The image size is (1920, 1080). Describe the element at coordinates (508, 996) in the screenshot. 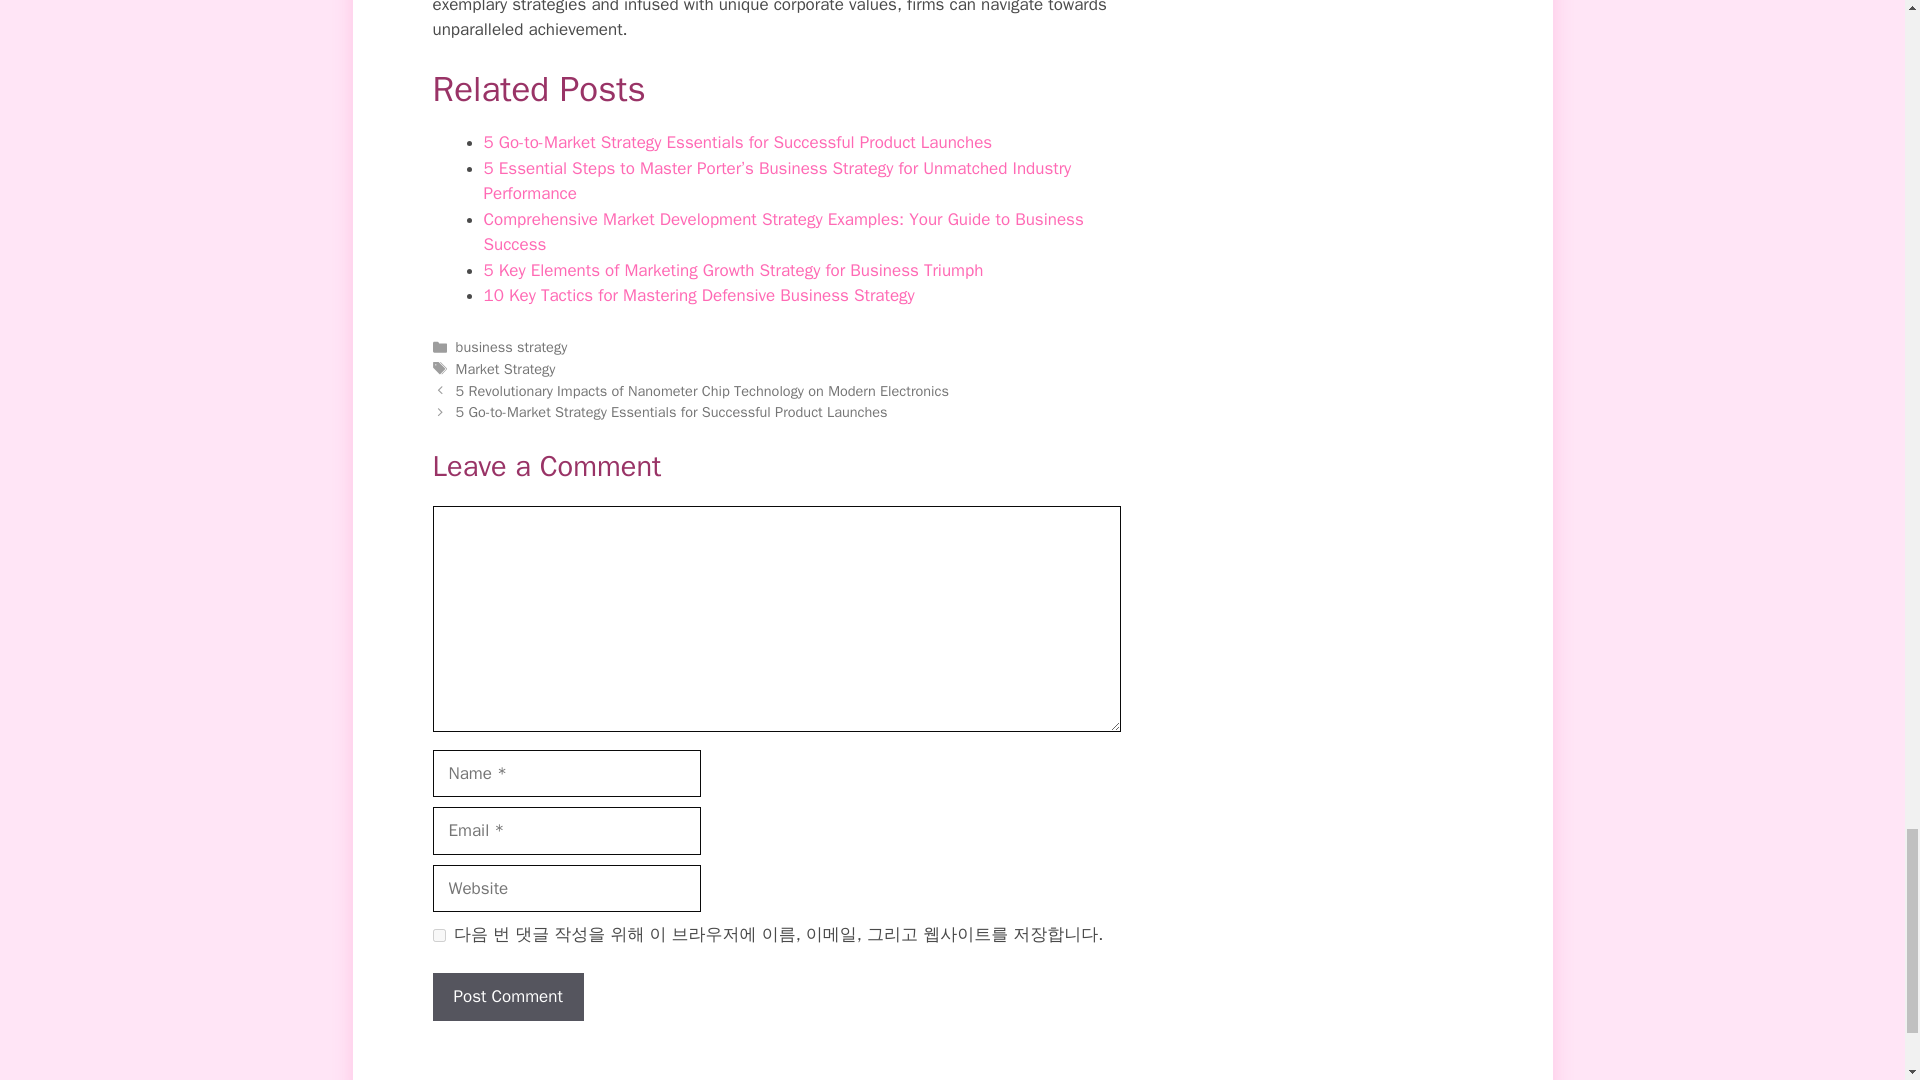

I see `Post Comment` at that location.